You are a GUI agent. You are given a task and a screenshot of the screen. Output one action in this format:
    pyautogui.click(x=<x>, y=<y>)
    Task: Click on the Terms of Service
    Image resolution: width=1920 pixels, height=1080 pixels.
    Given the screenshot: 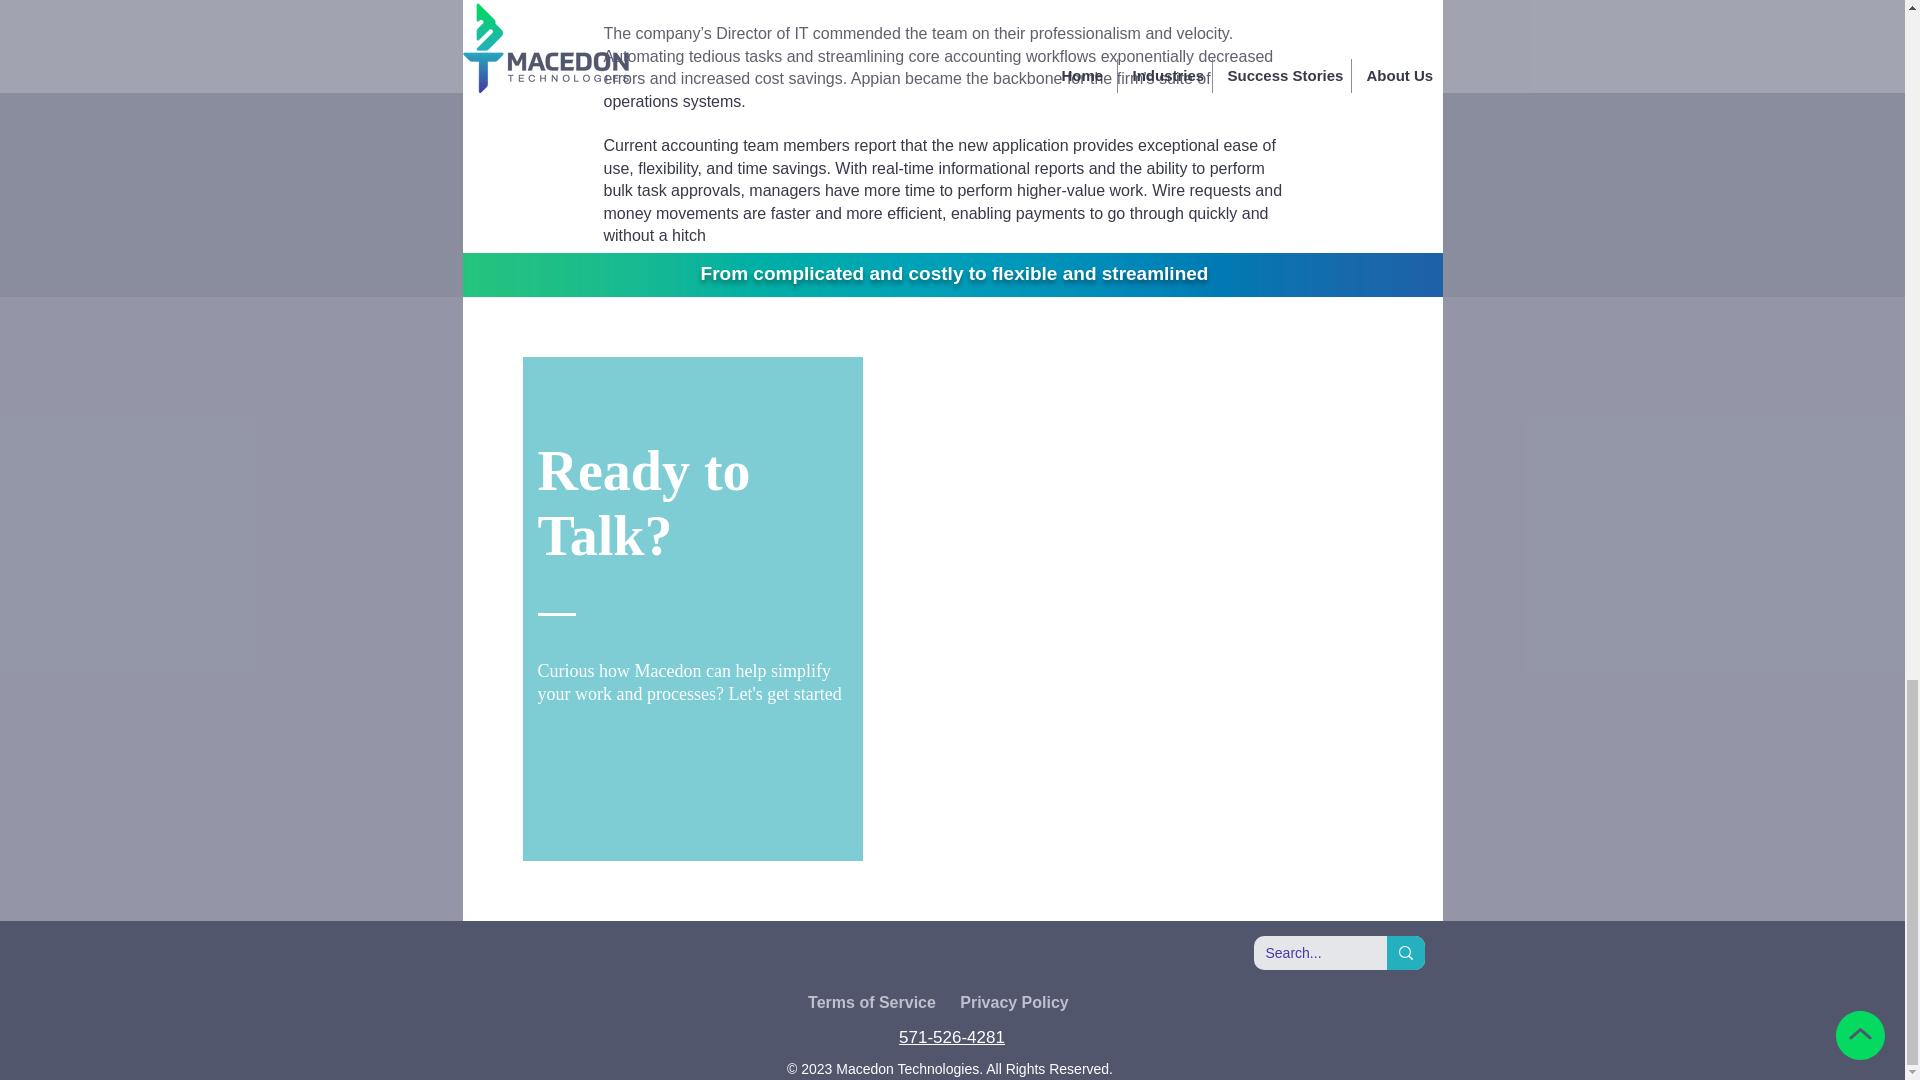 What is the action you would take?
    pyautogui.click(x=873, y=1003)
    